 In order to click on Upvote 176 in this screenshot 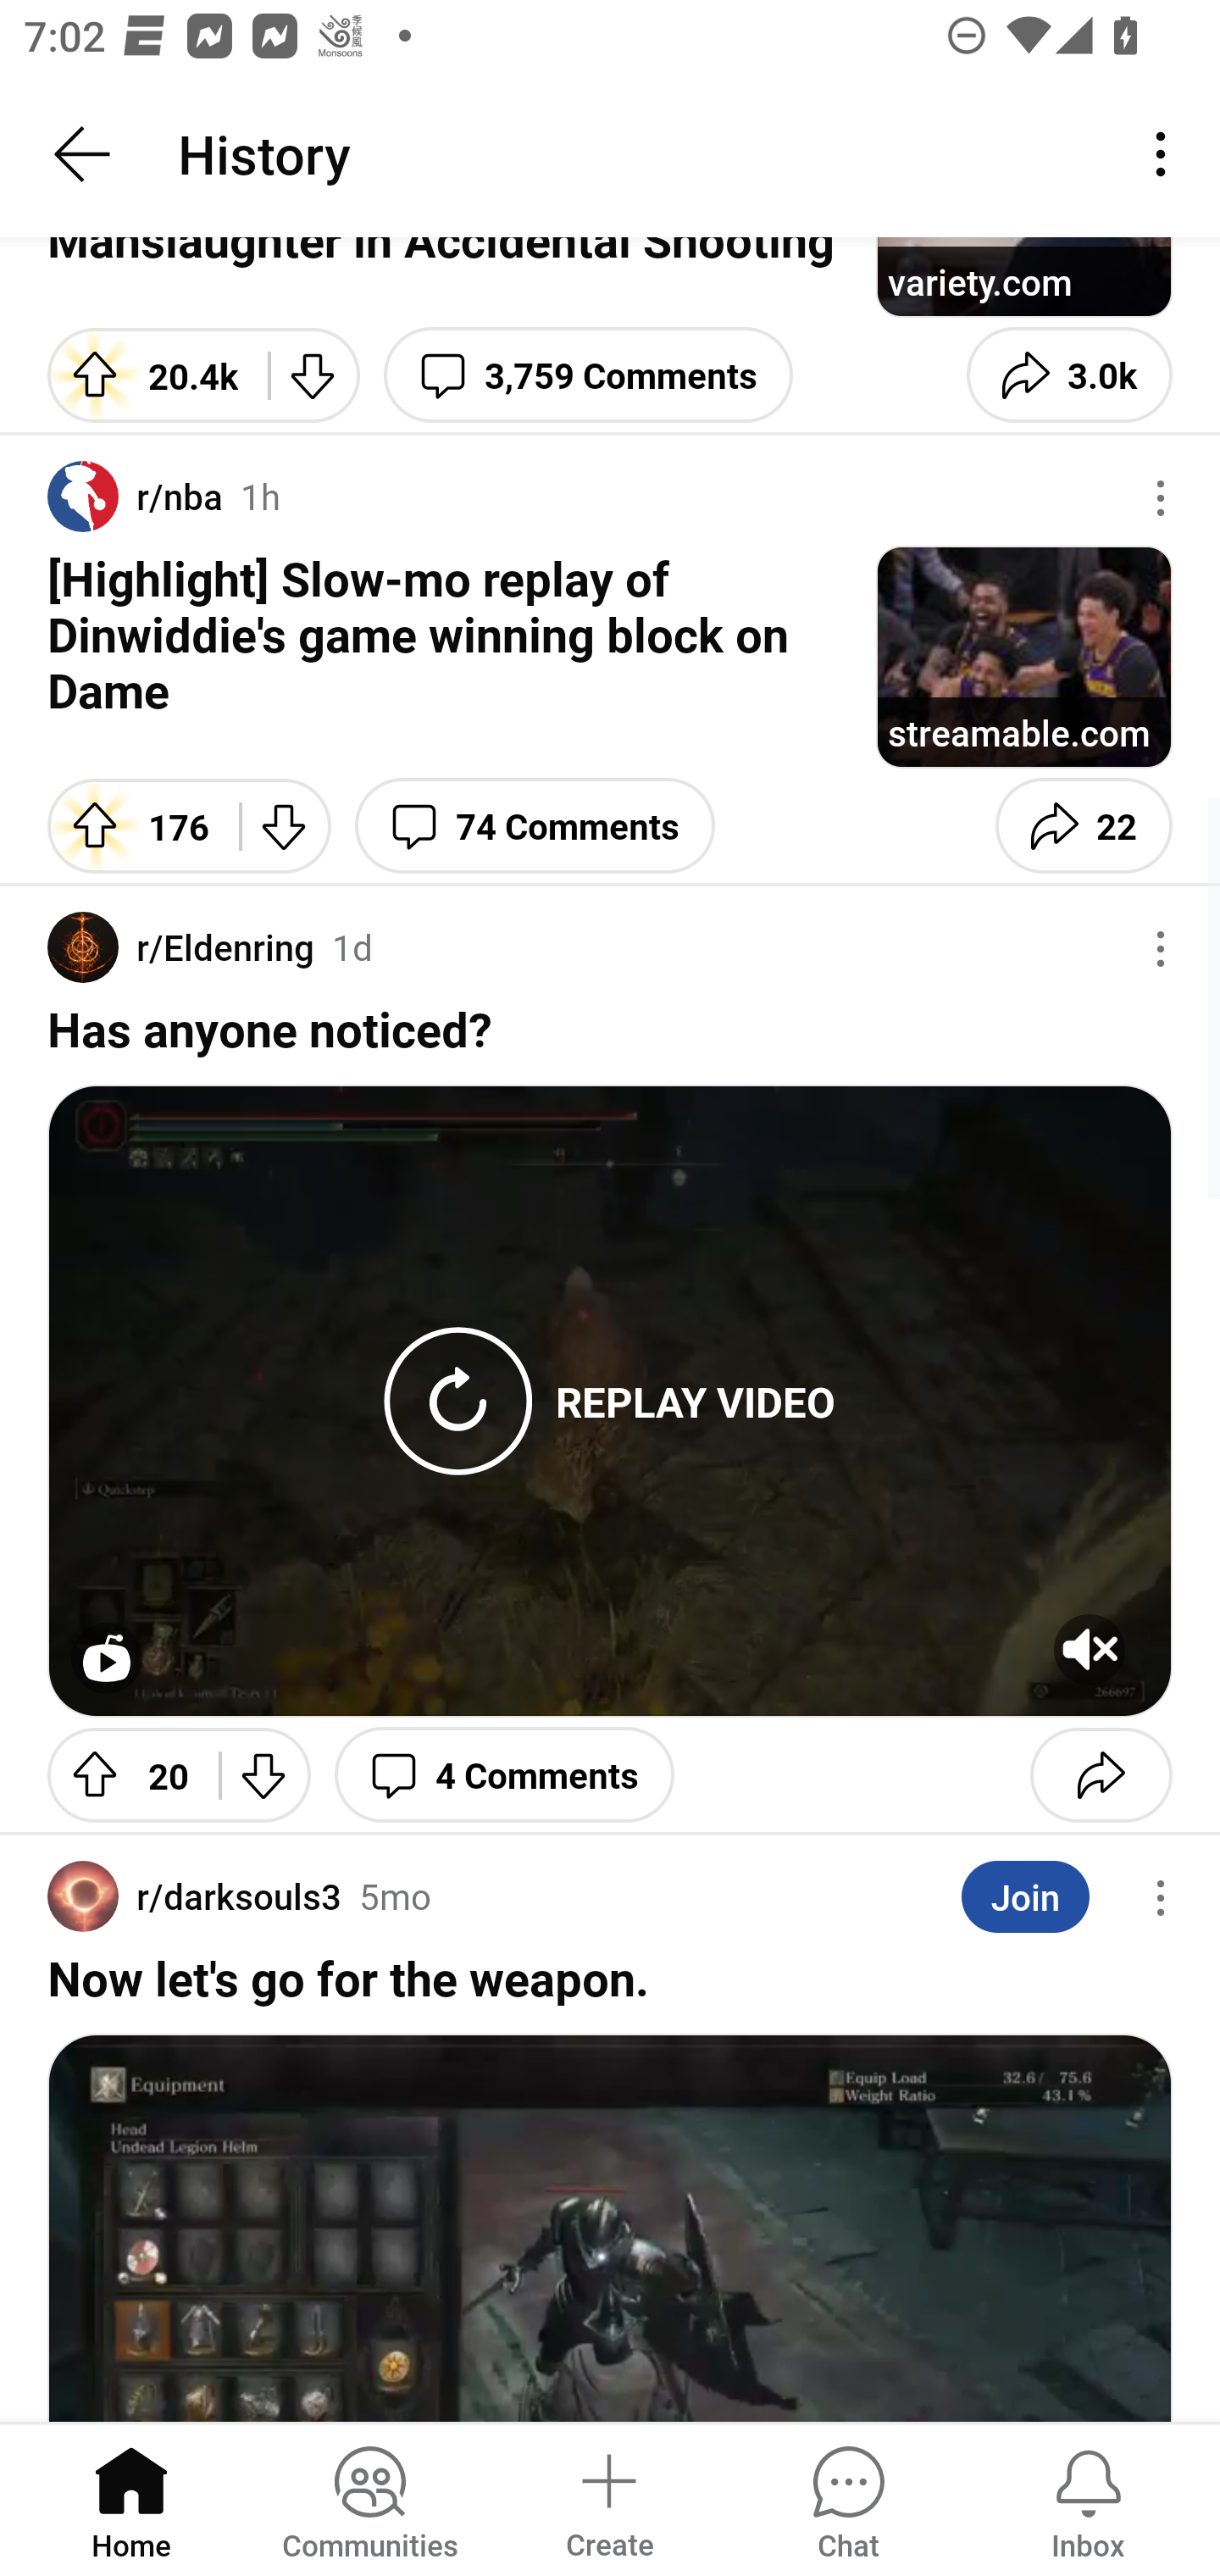, I will do `click(131, 825)`.